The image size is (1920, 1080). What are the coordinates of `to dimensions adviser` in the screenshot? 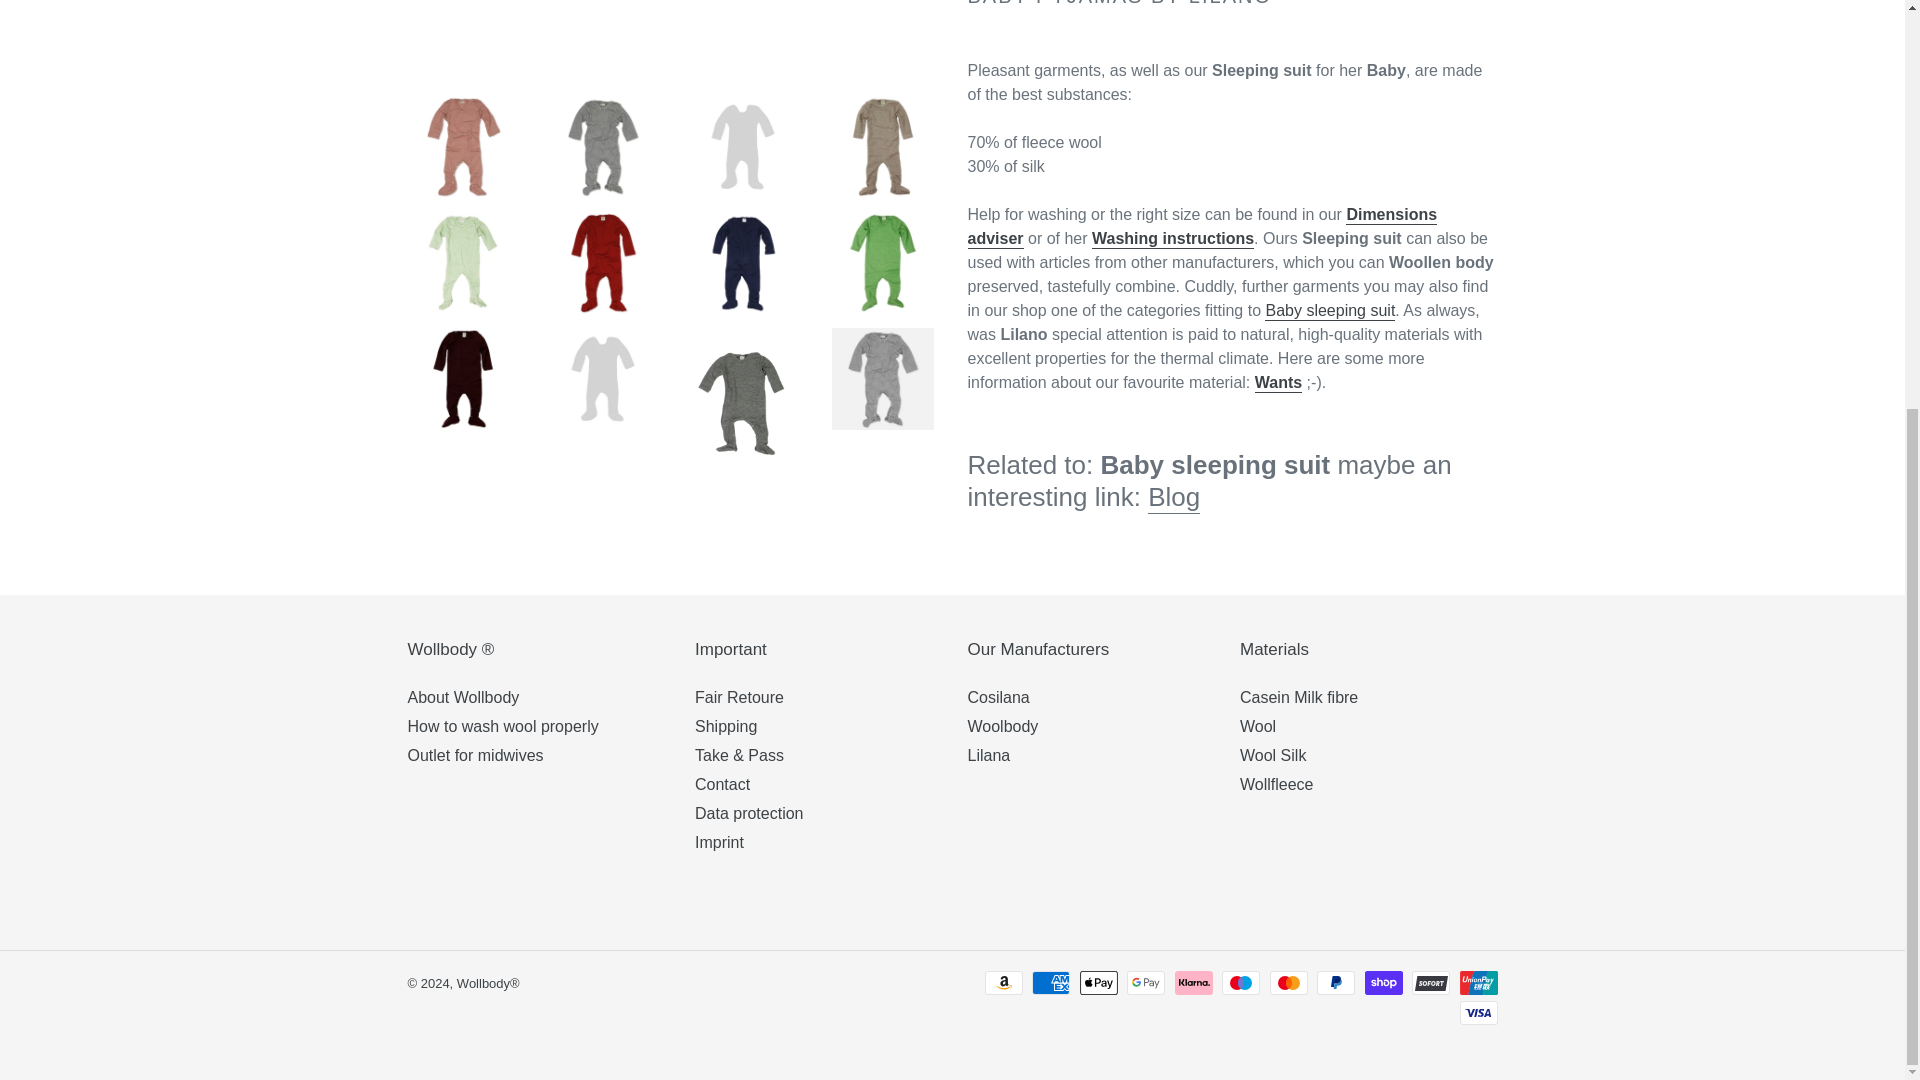 It's located at (1202, 228).